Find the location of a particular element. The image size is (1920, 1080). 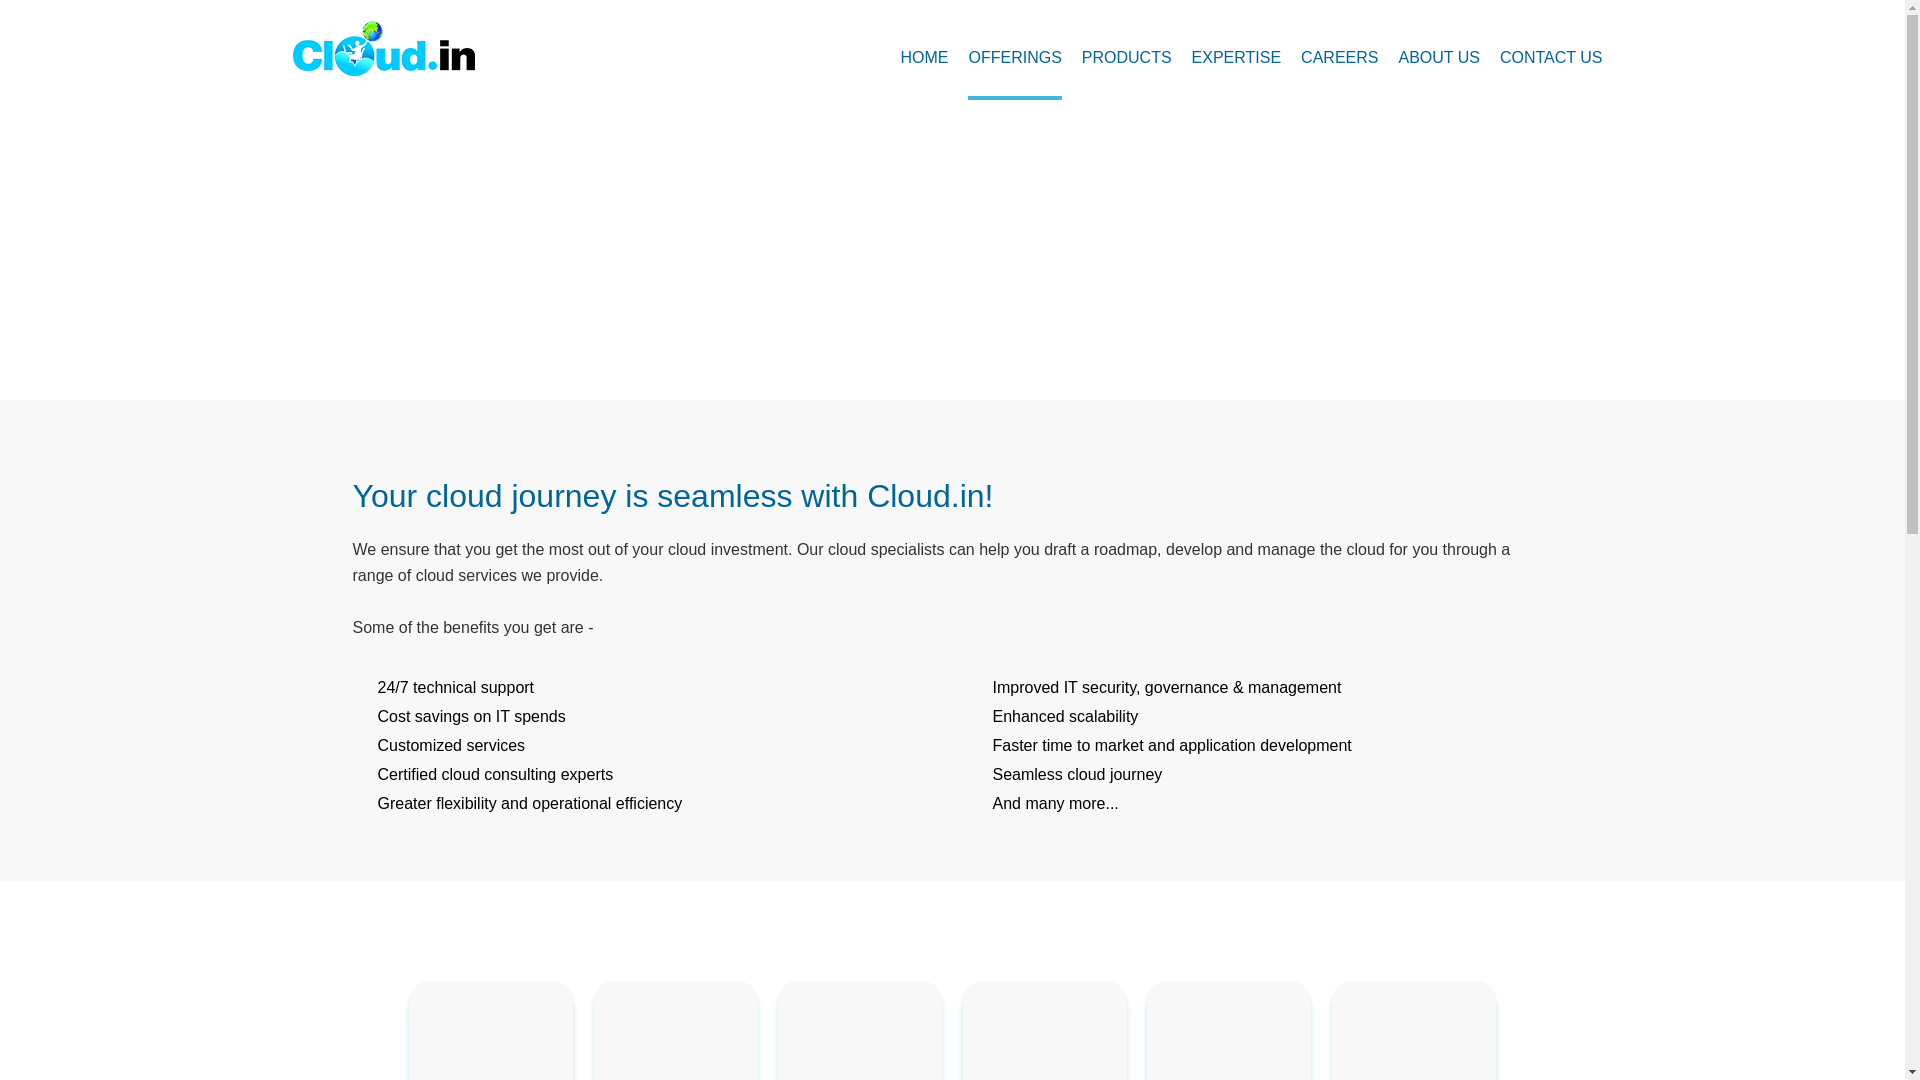

CONTACT US is located at coordinates (1551, 58).